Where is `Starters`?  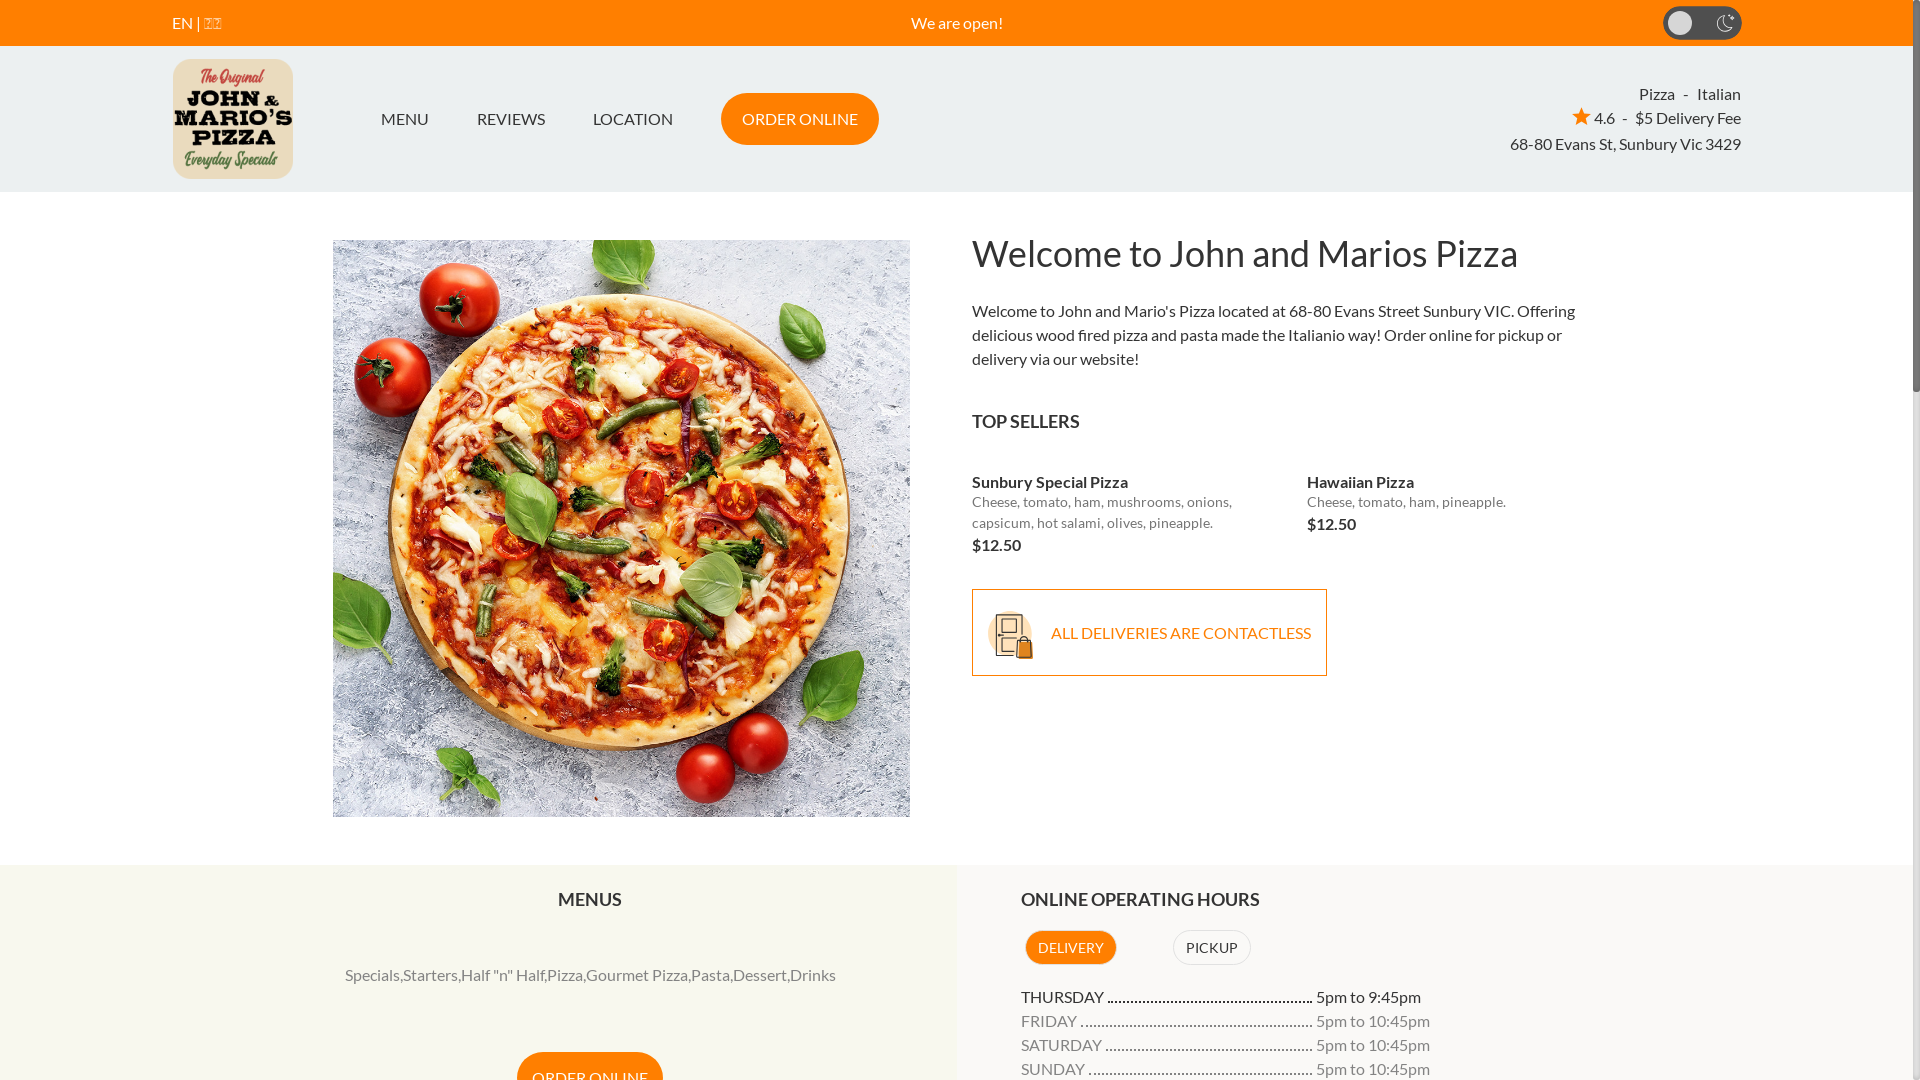 Starters is located at coordinates (430, 974).